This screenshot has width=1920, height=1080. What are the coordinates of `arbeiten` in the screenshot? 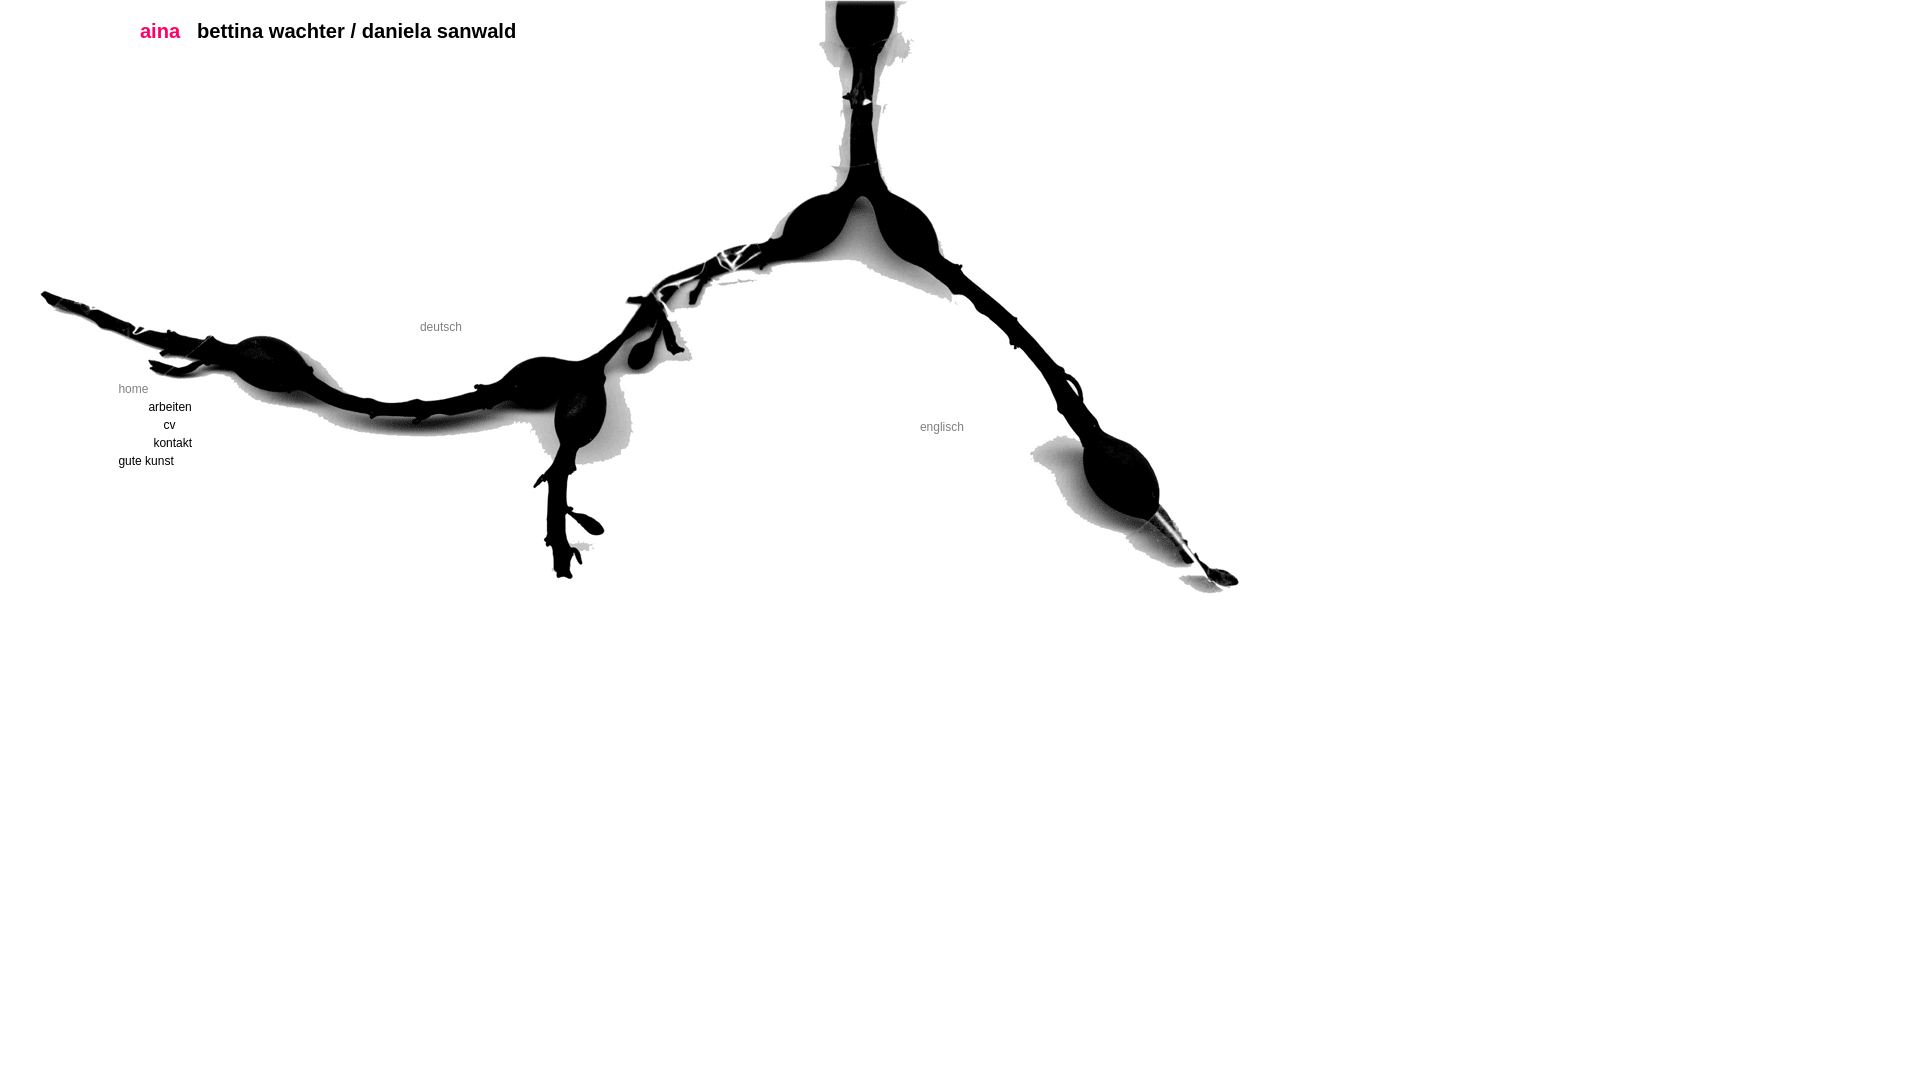 It's located at (239, 407).